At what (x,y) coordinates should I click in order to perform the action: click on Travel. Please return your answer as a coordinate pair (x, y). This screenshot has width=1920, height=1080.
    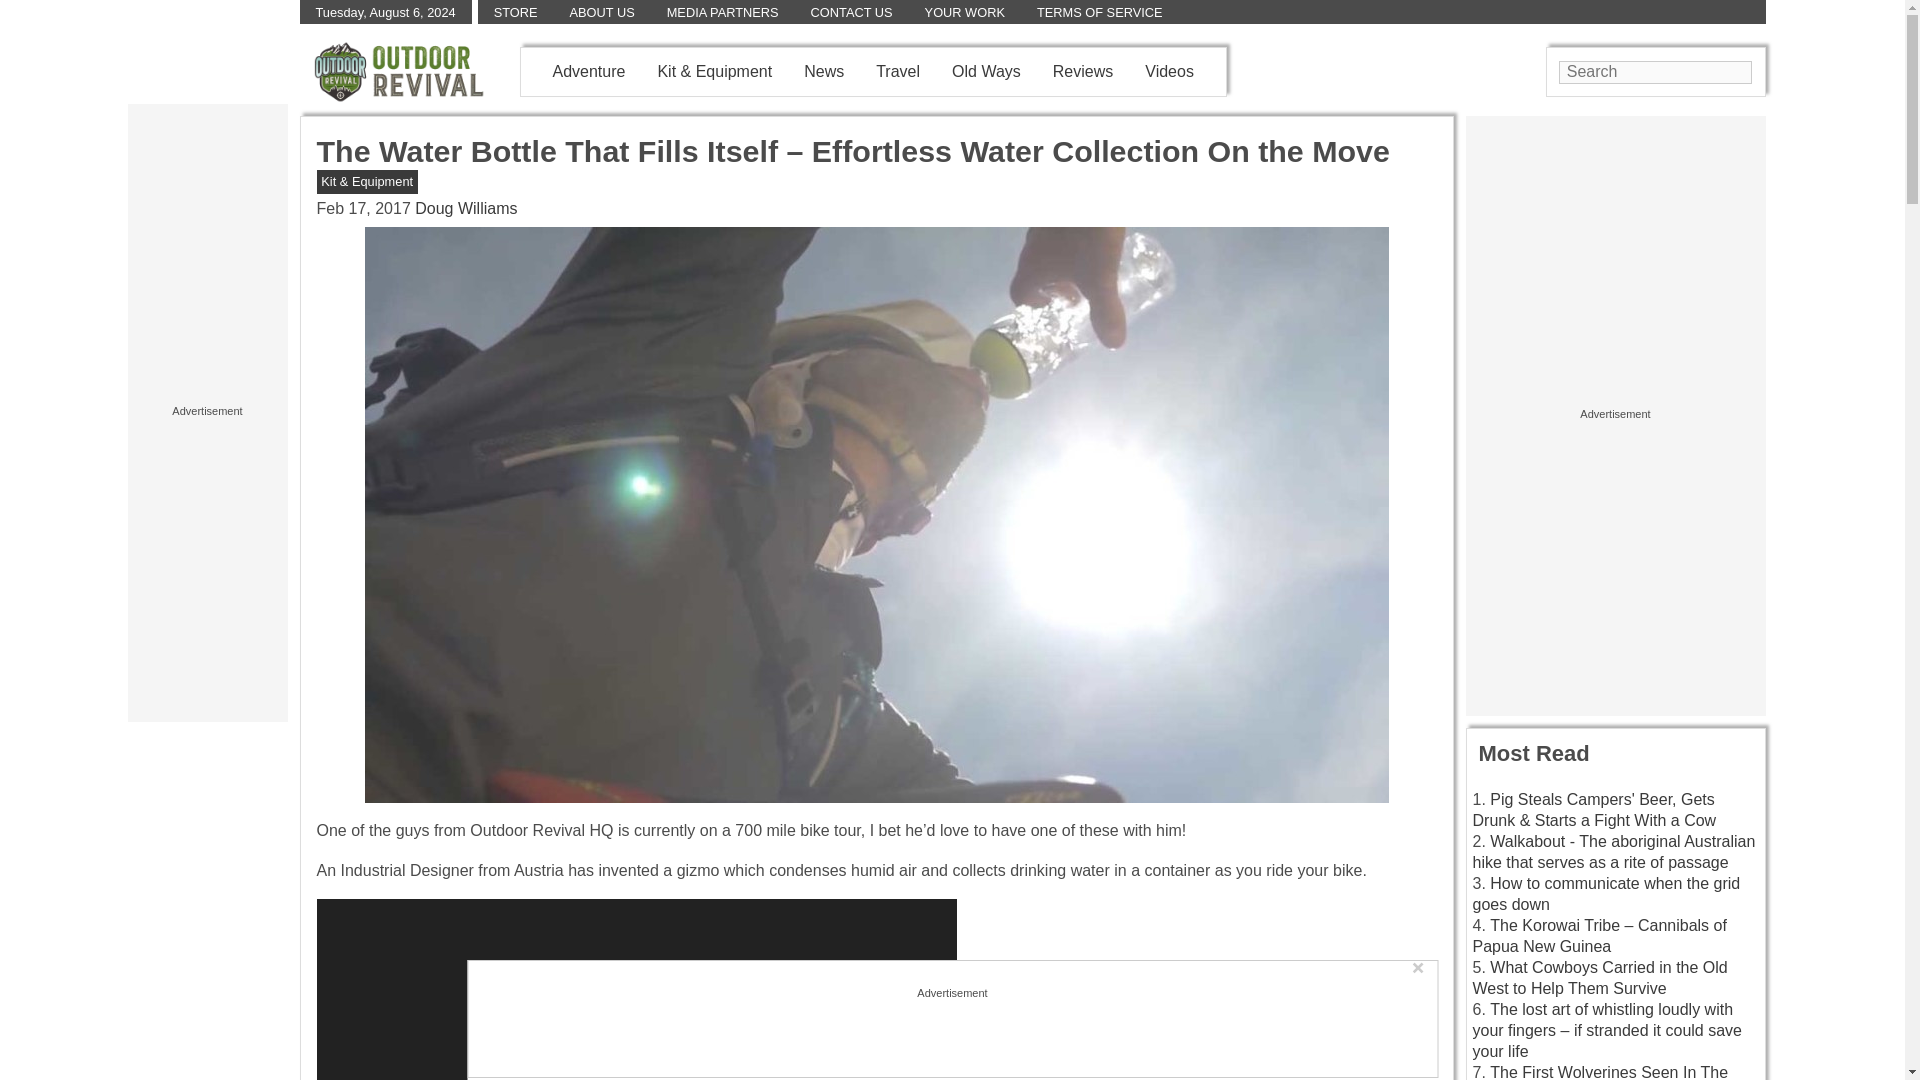
    Looking at the image, I should click on (897, 70).